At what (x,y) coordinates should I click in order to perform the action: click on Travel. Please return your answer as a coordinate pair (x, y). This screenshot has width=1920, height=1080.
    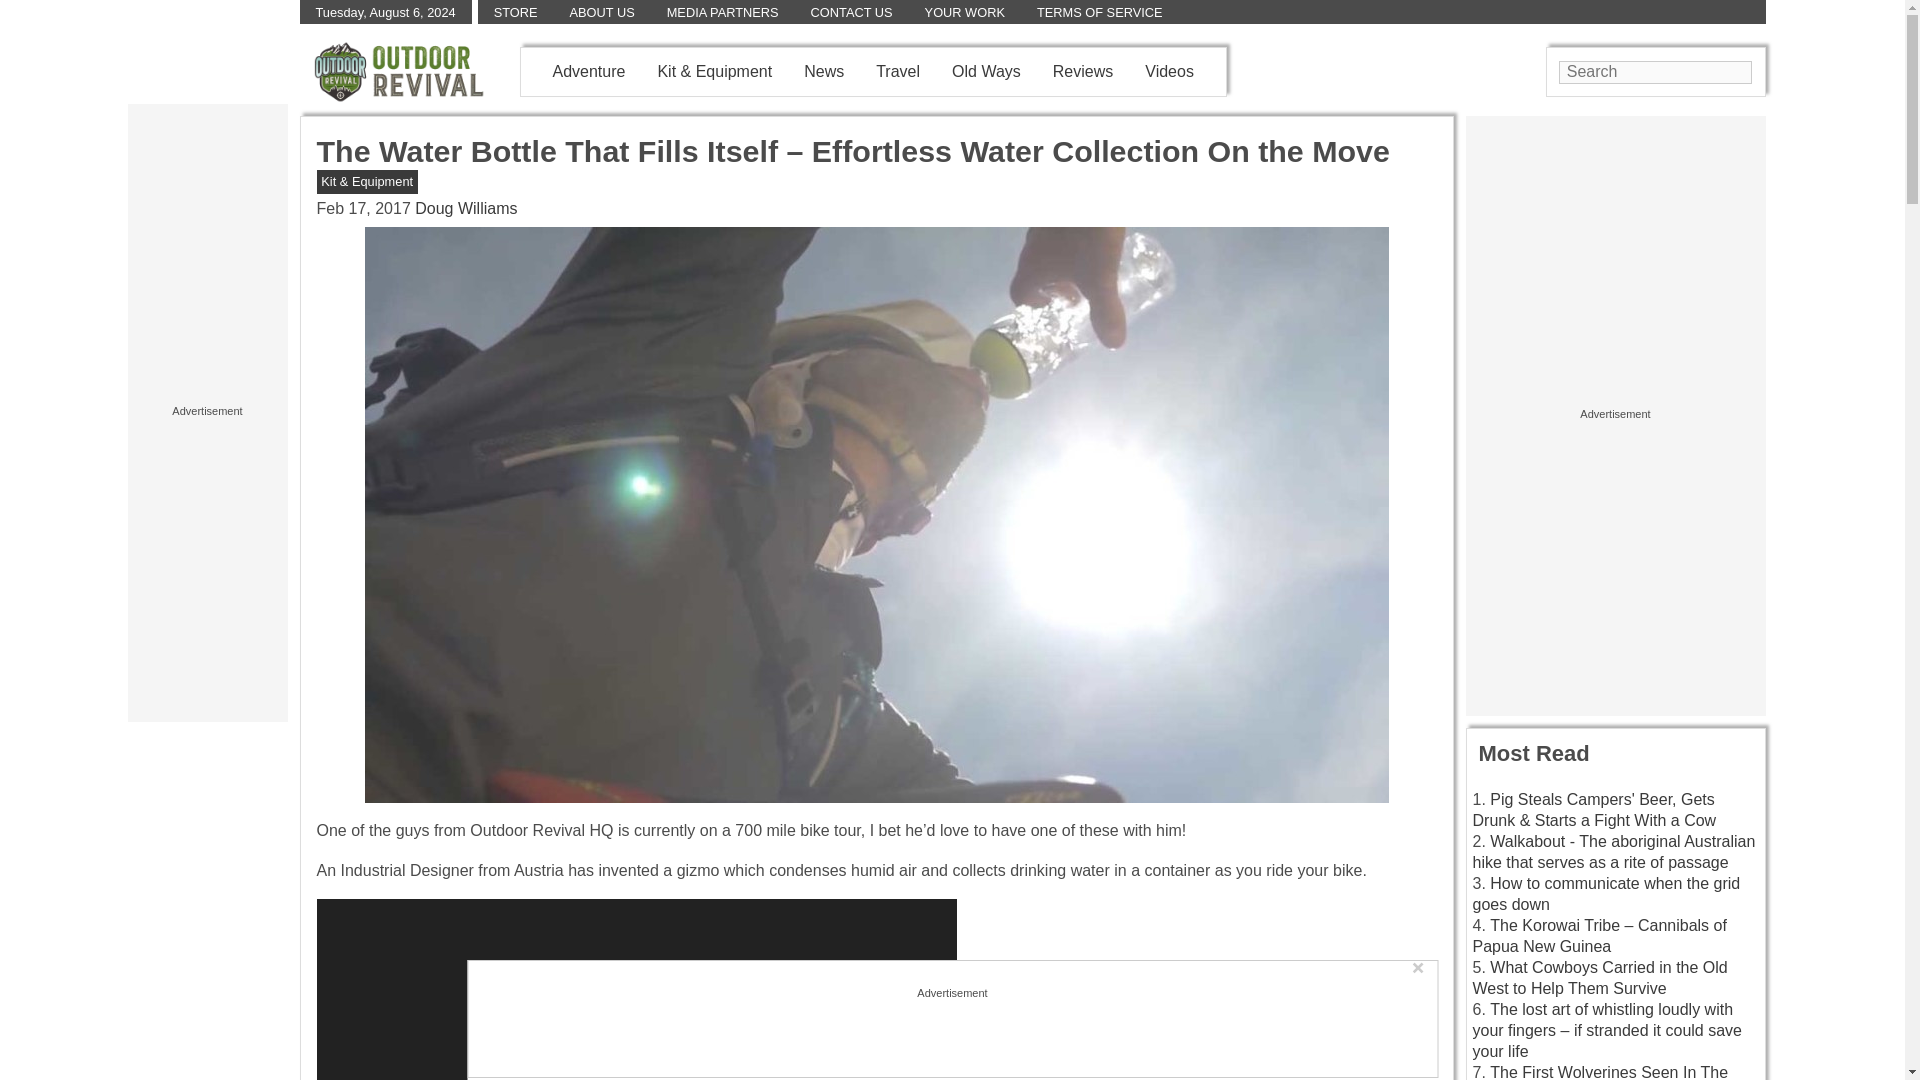
    Looking at the image, I should click on (897, 70).